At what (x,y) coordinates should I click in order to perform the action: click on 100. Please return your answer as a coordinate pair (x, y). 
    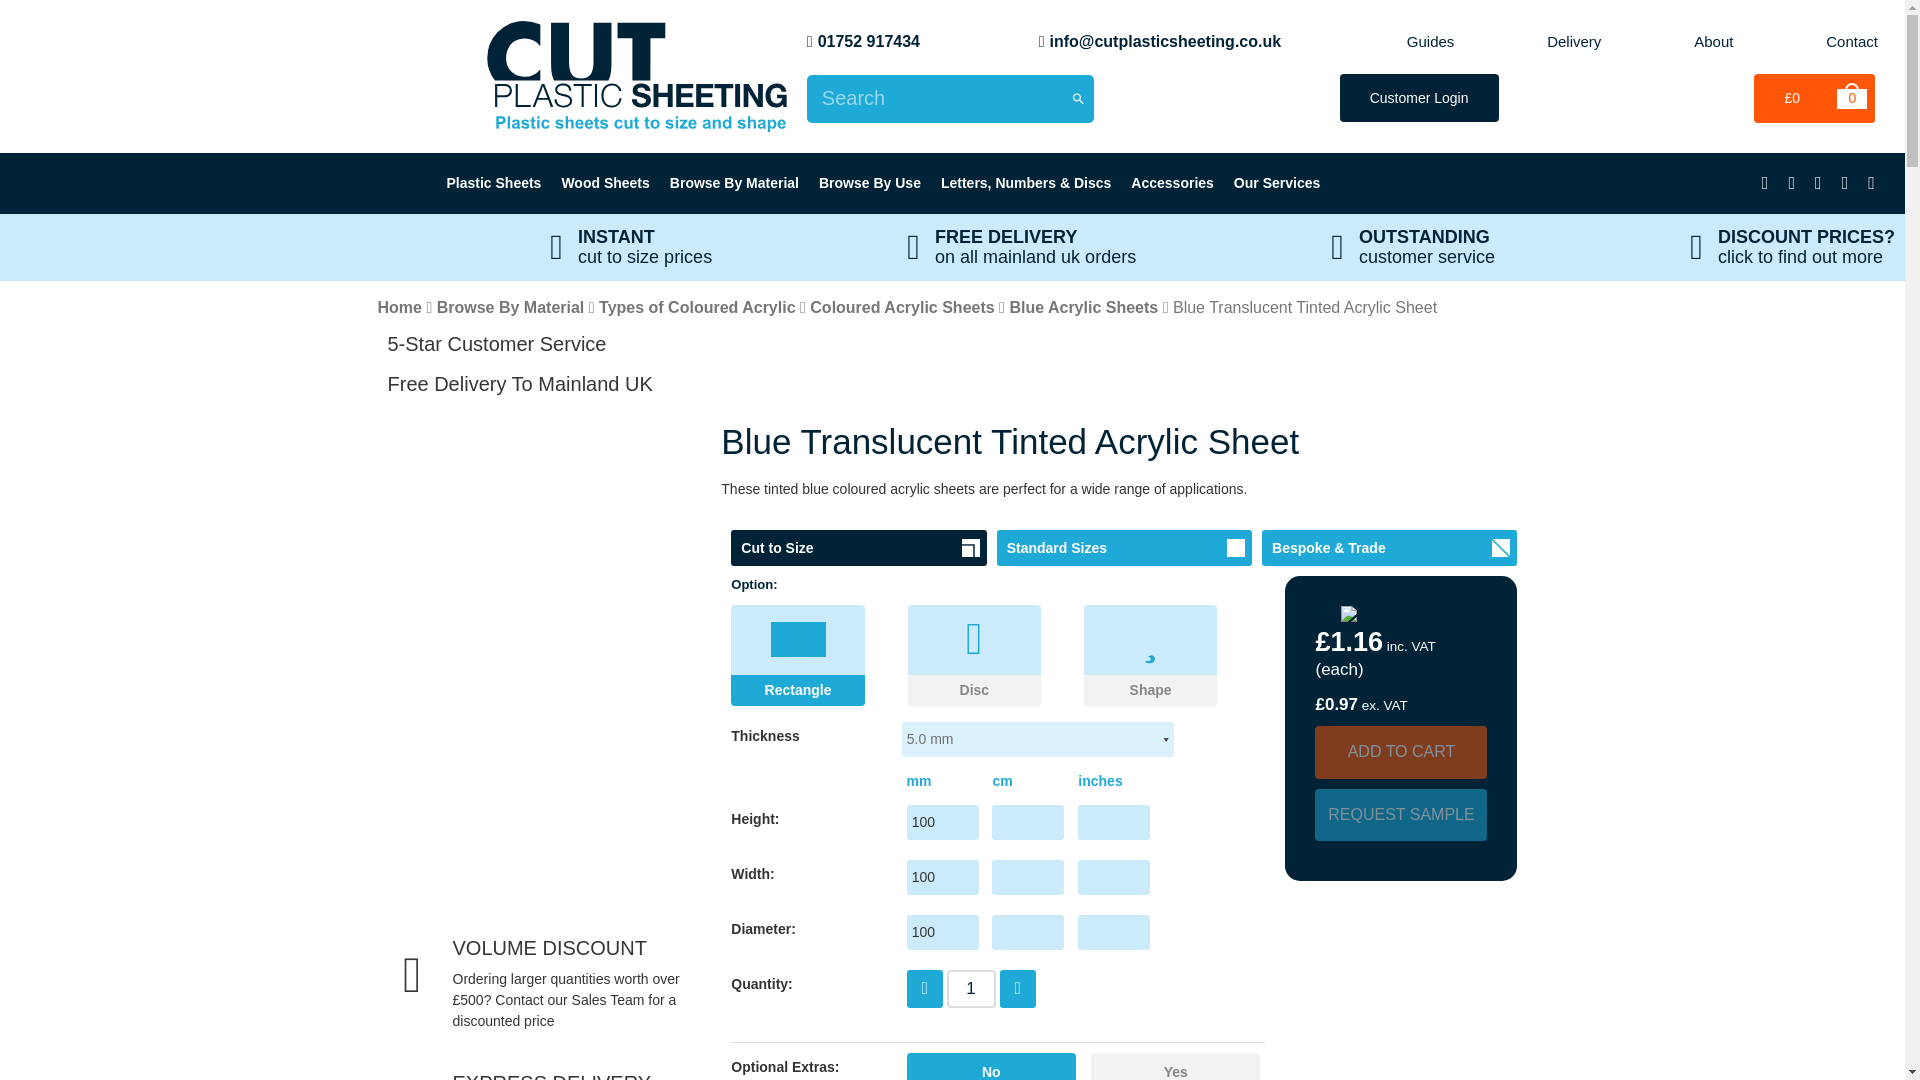
    Looking at the image, I should click on (942, 822).